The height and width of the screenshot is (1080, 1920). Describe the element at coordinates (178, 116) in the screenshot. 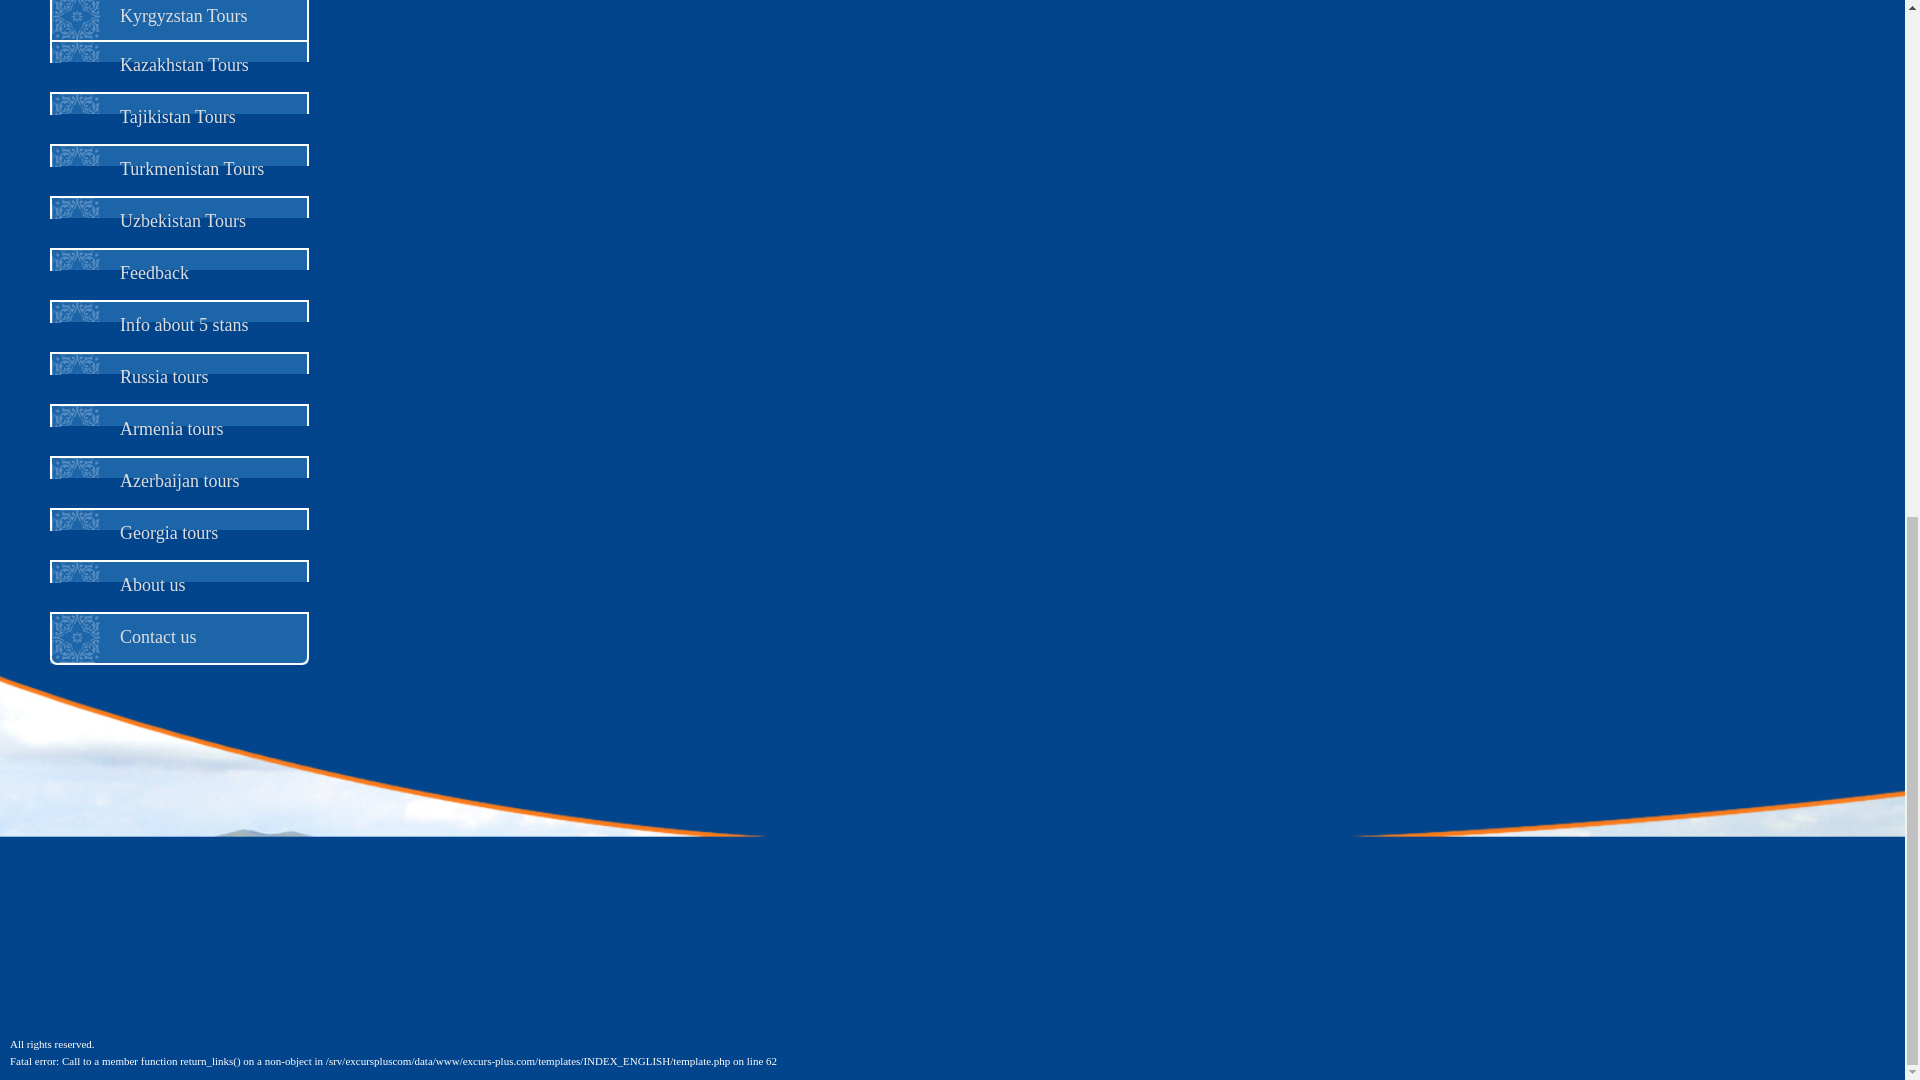

I see `Tajikistan Tours` at that location.